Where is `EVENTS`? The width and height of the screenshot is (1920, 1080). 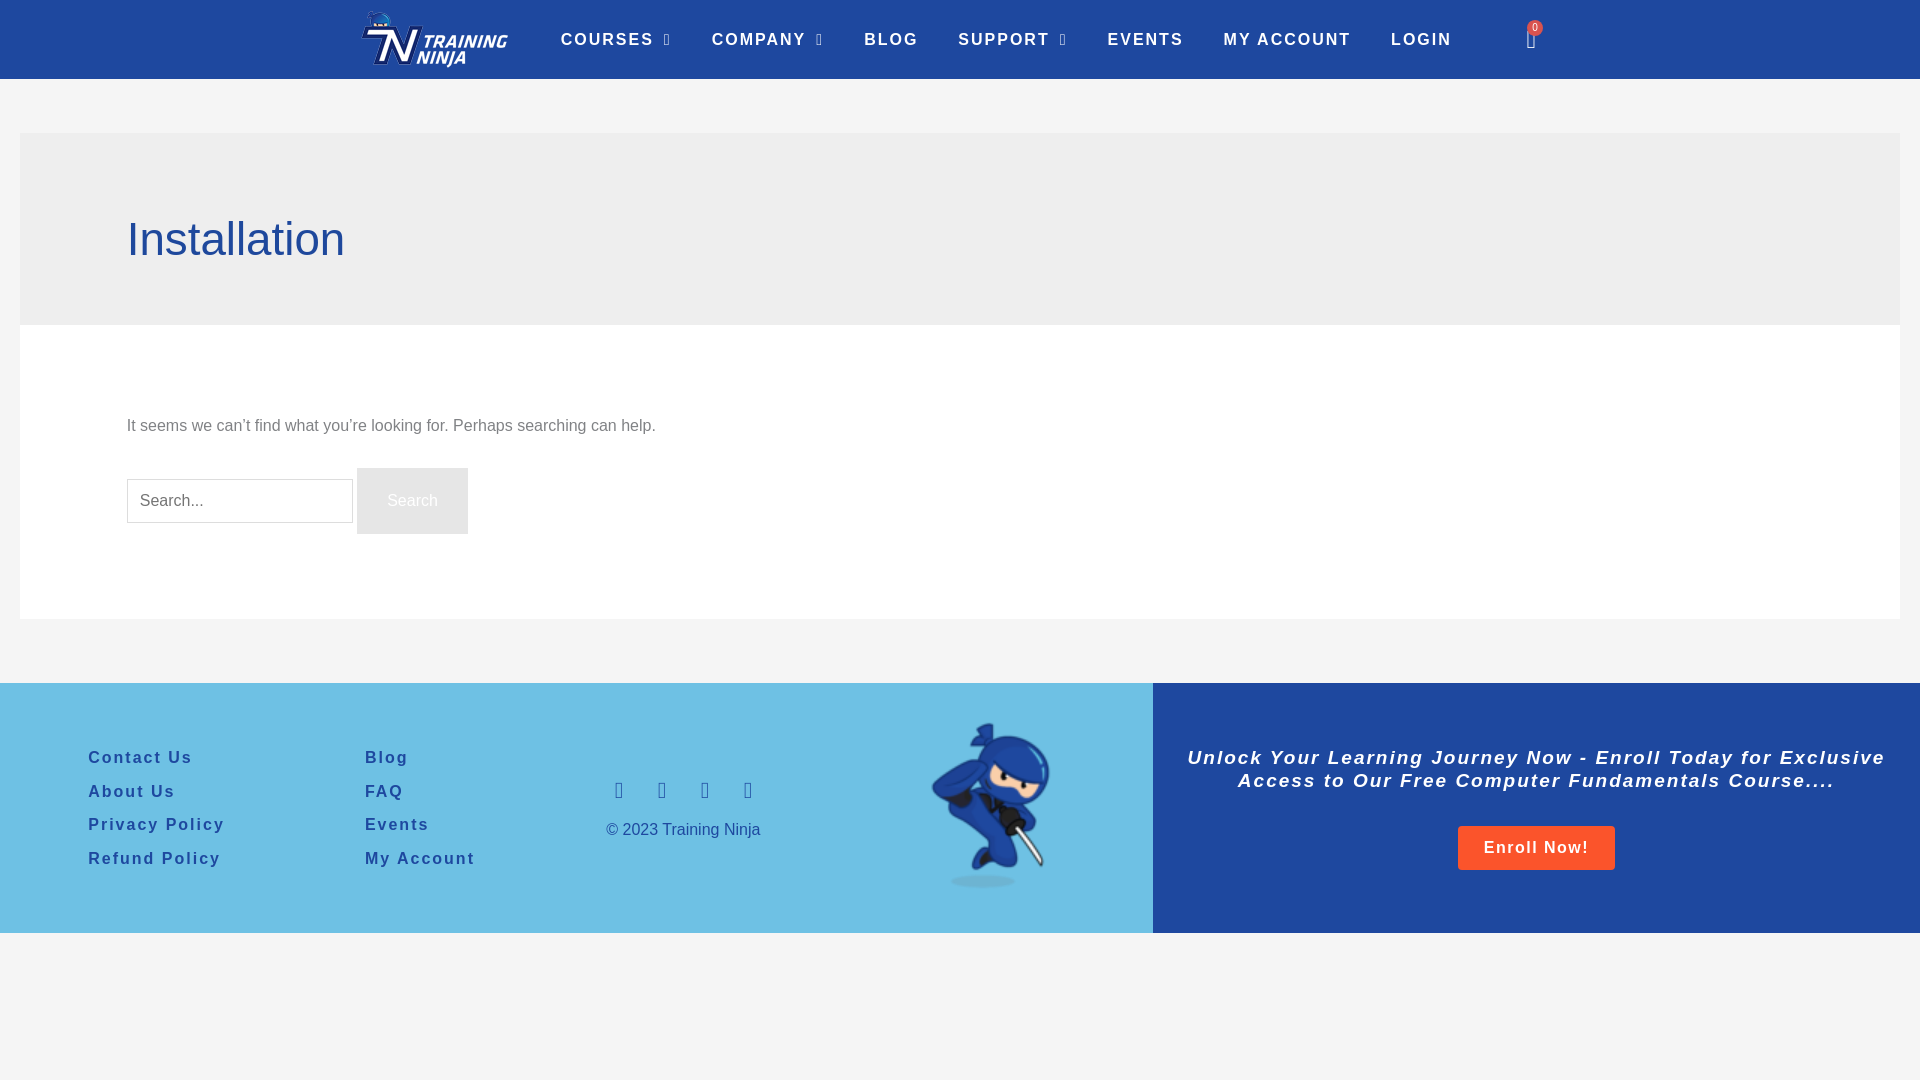 EVENTS is located at coordinates (1530, 38).